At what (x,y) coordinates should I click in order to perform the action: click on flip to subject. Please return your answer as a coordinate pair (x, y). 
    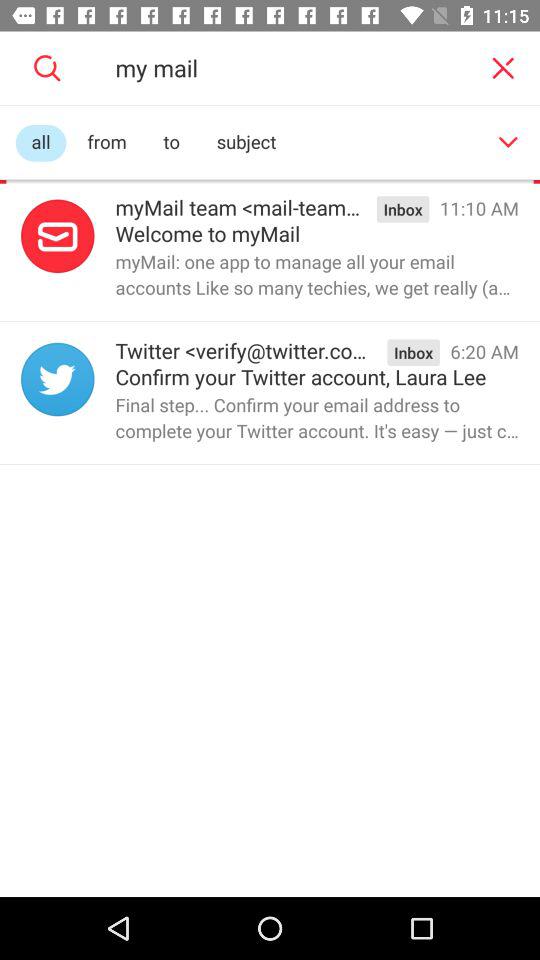
    Looking at the image, I should click on (246, 142).